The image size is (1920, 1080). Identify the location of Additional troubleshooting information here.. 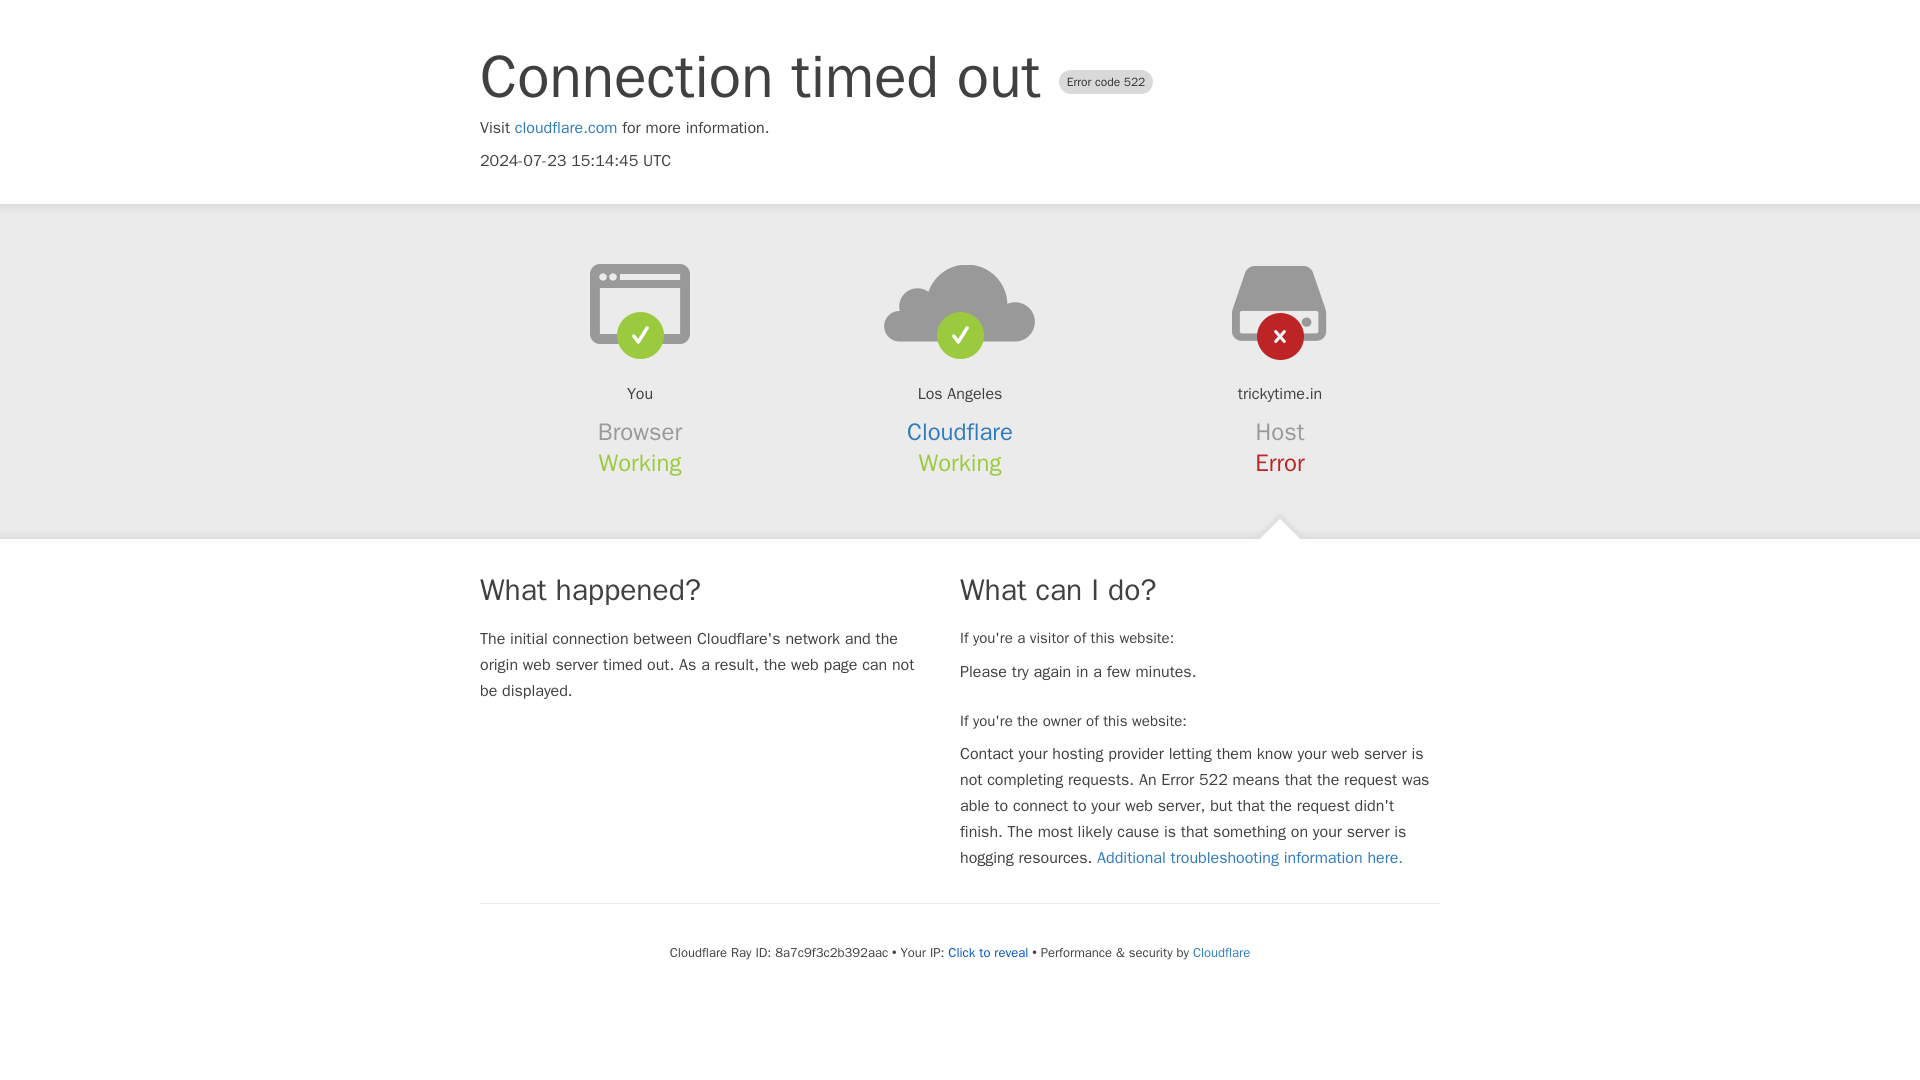
(1250, 858).